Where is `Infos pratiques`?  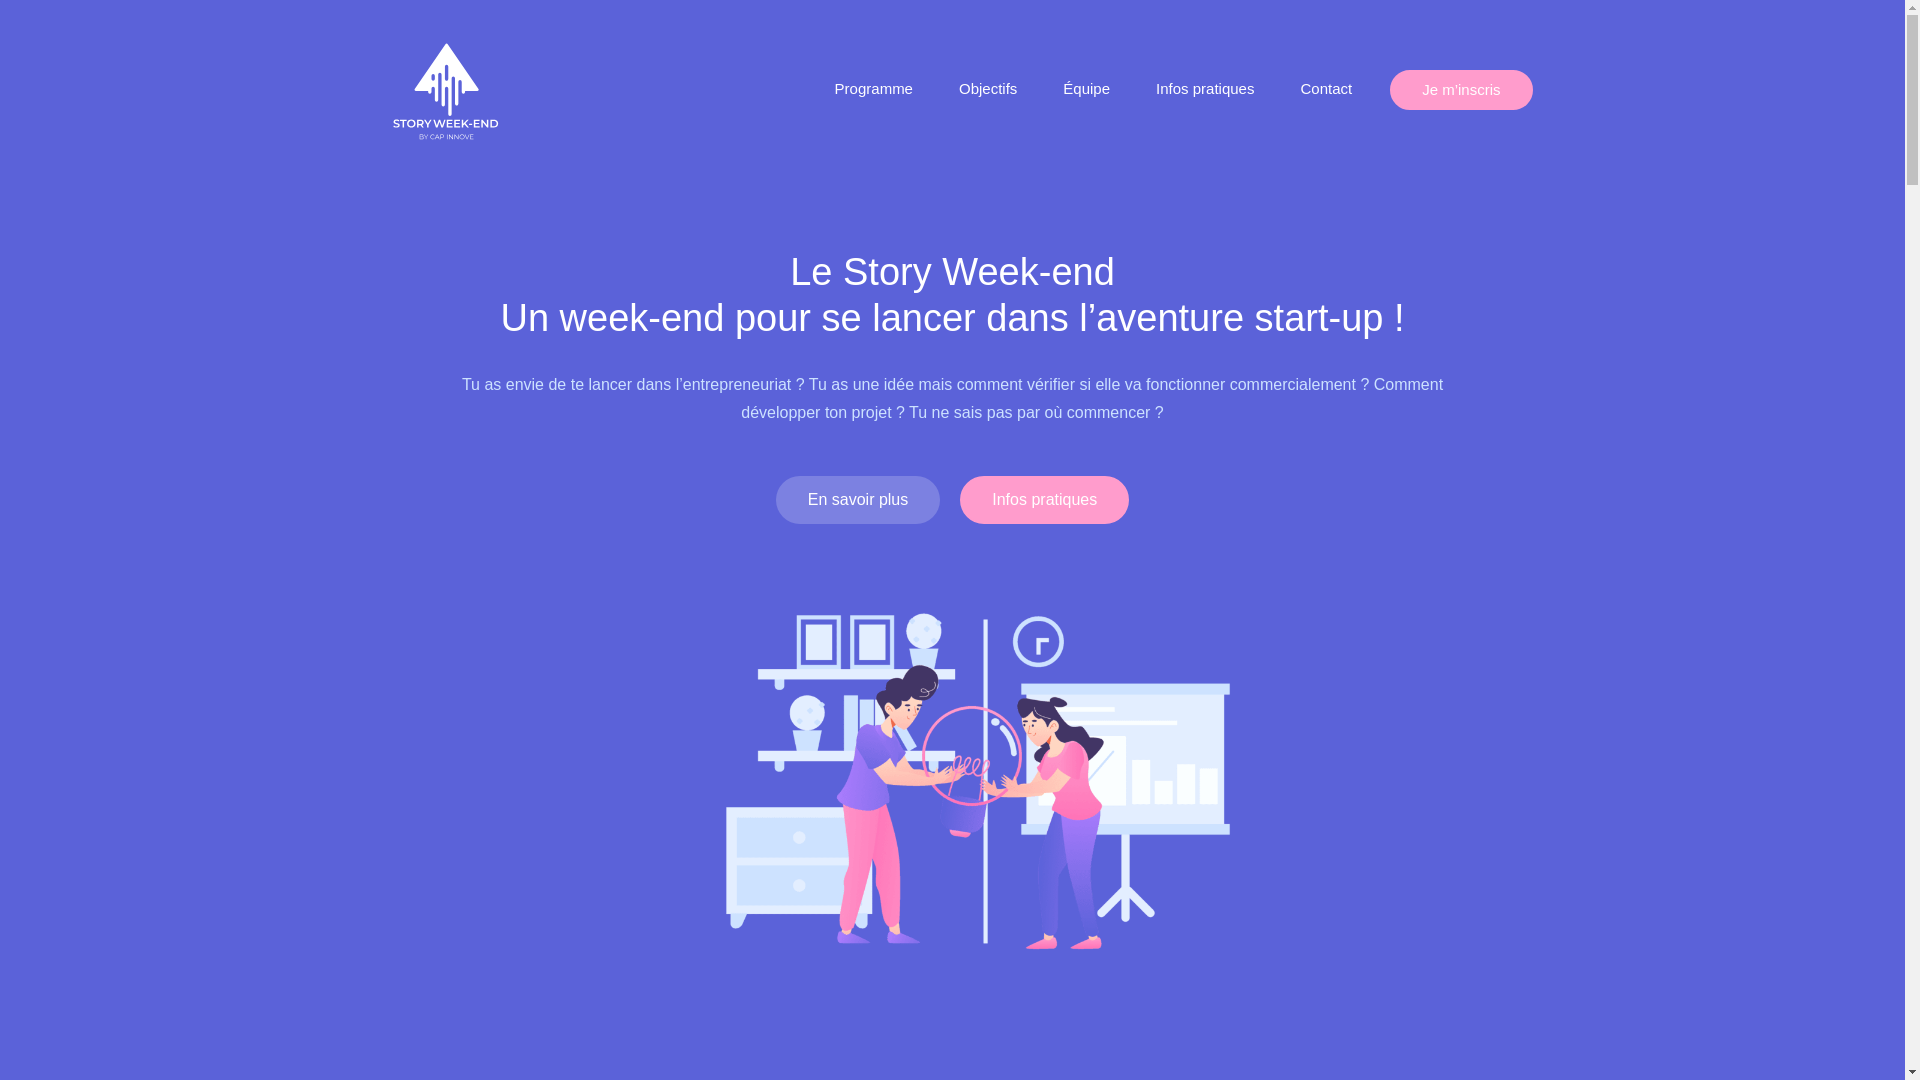
Infos pratiques is located at coordinates (1205, 90).